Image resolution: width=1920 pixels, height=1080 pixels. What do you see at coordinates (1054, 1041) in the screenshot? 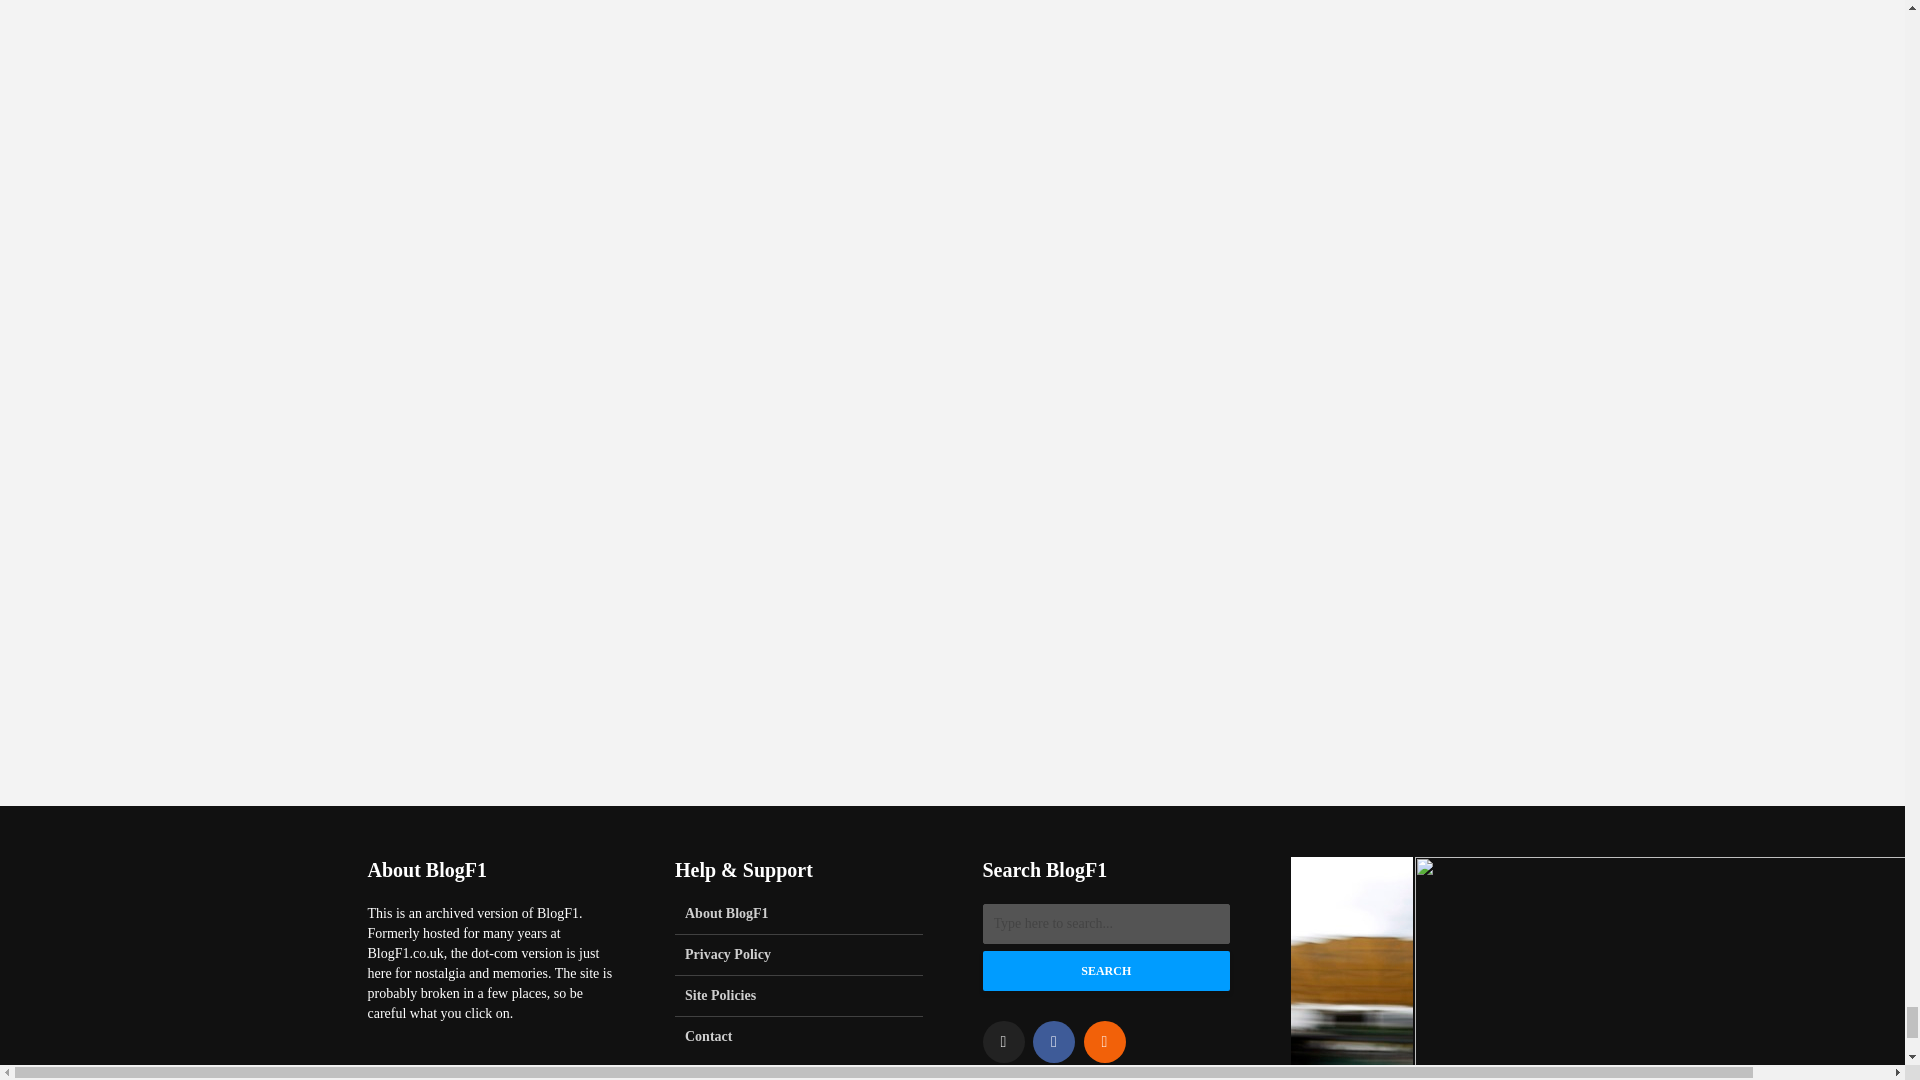
I see `Facebook` at bounding box center [1054, 1041].